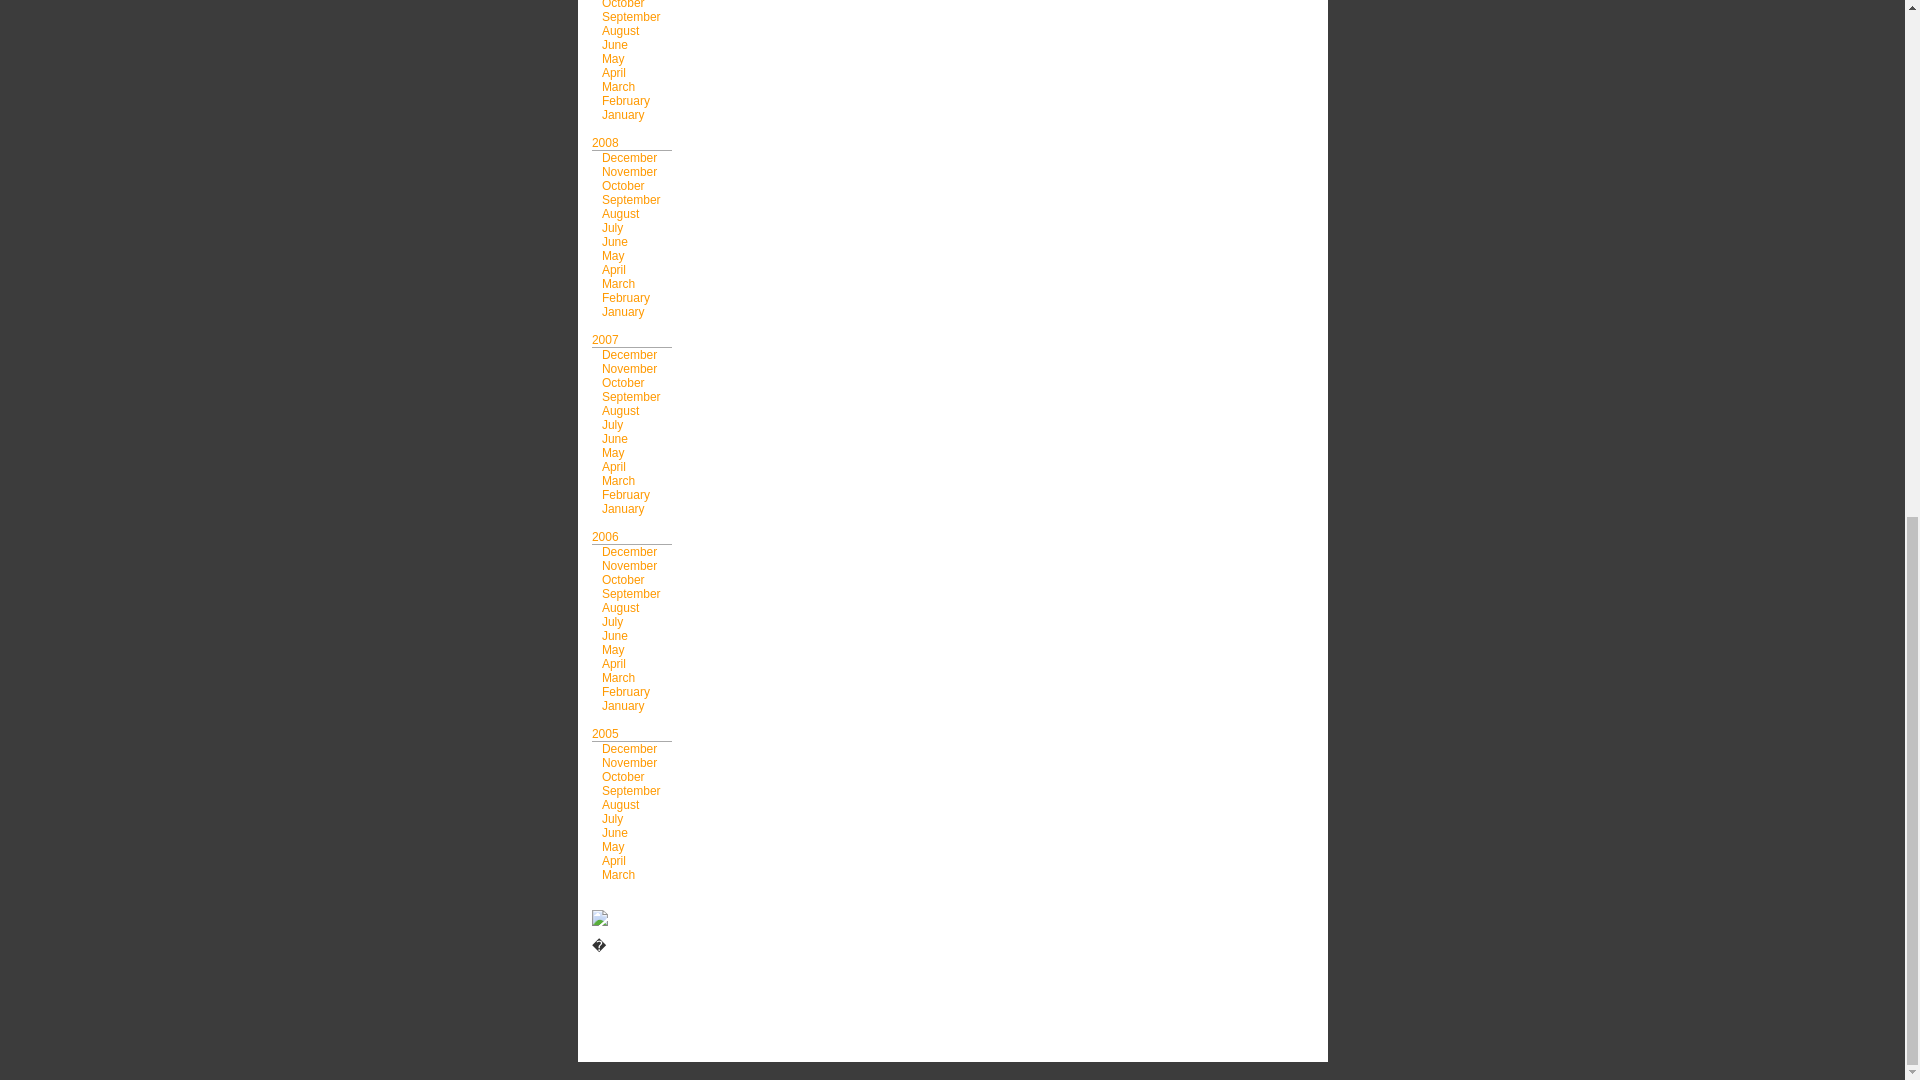  Describe the element at coordinates (624, 4) in the screenshot. I see `October` at that location.